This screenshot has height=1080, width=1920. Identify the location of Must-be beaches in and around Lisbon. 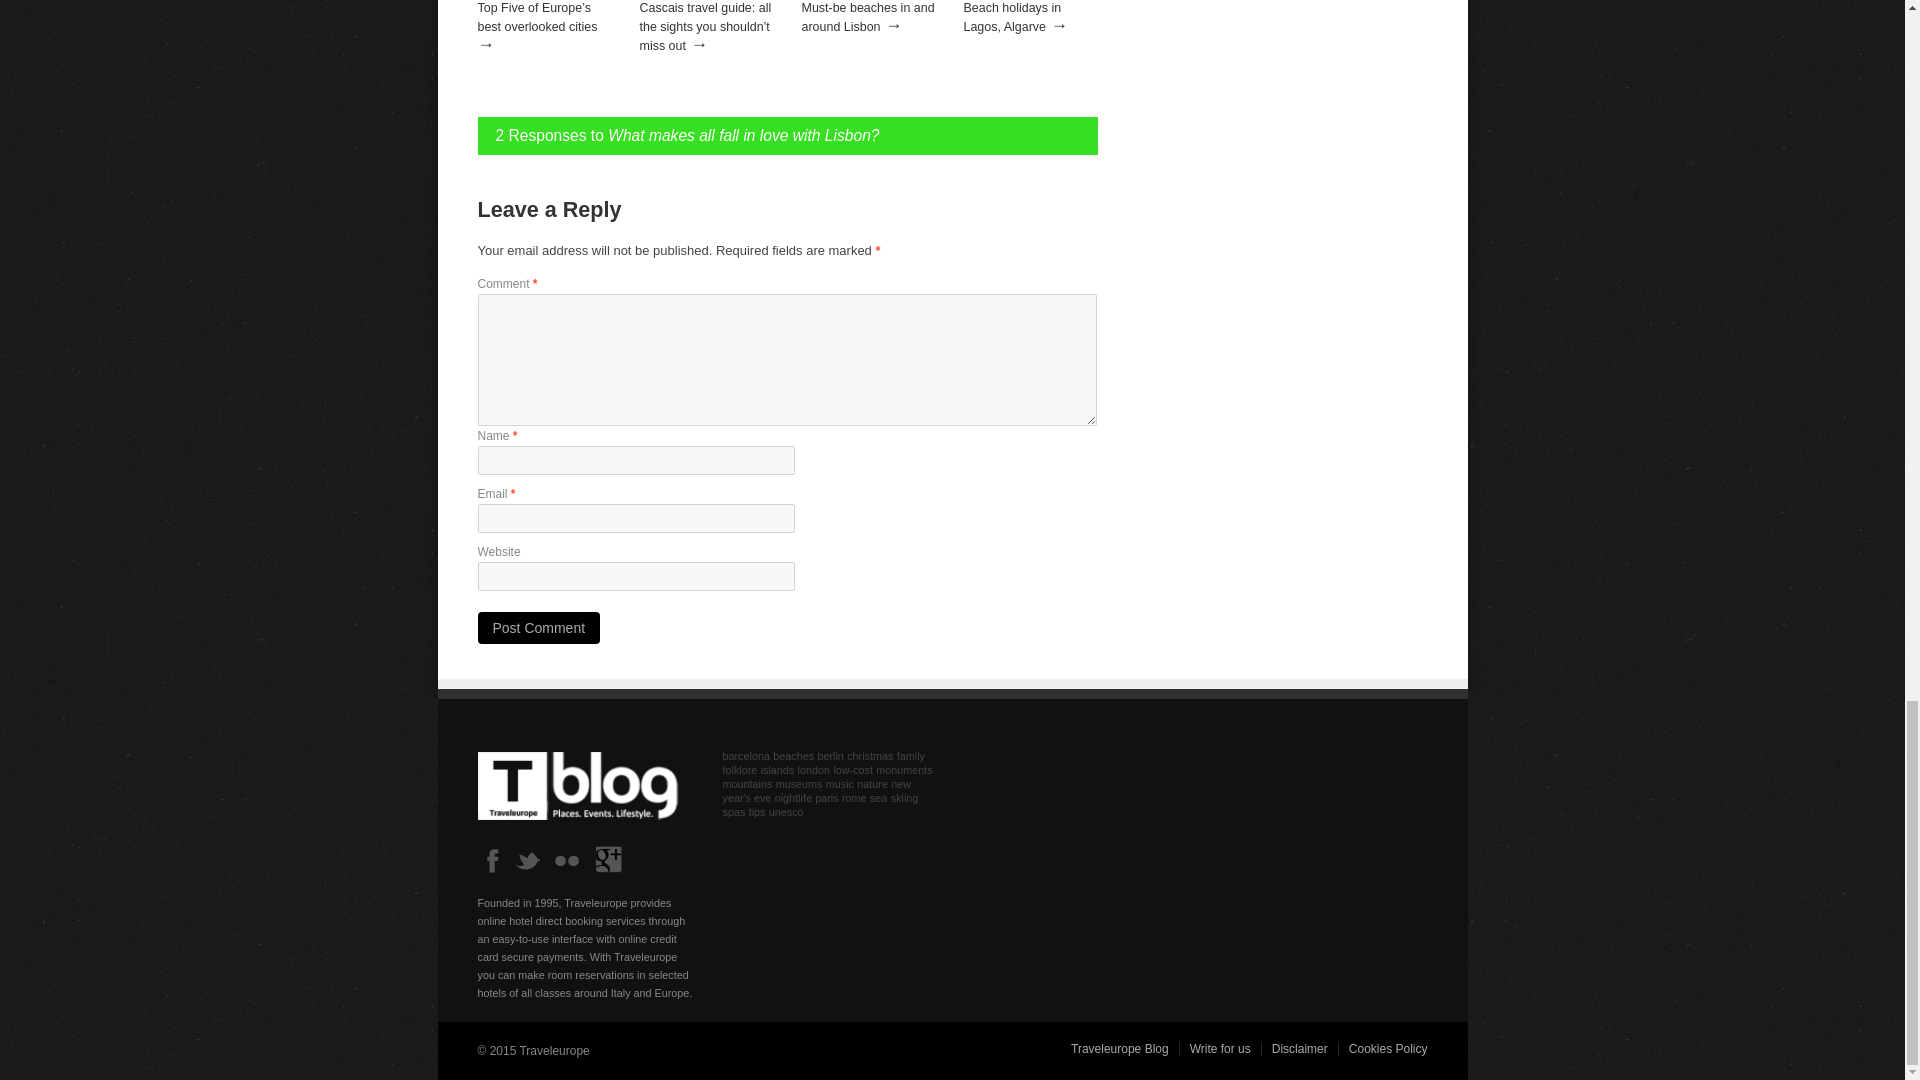
(868, 17).